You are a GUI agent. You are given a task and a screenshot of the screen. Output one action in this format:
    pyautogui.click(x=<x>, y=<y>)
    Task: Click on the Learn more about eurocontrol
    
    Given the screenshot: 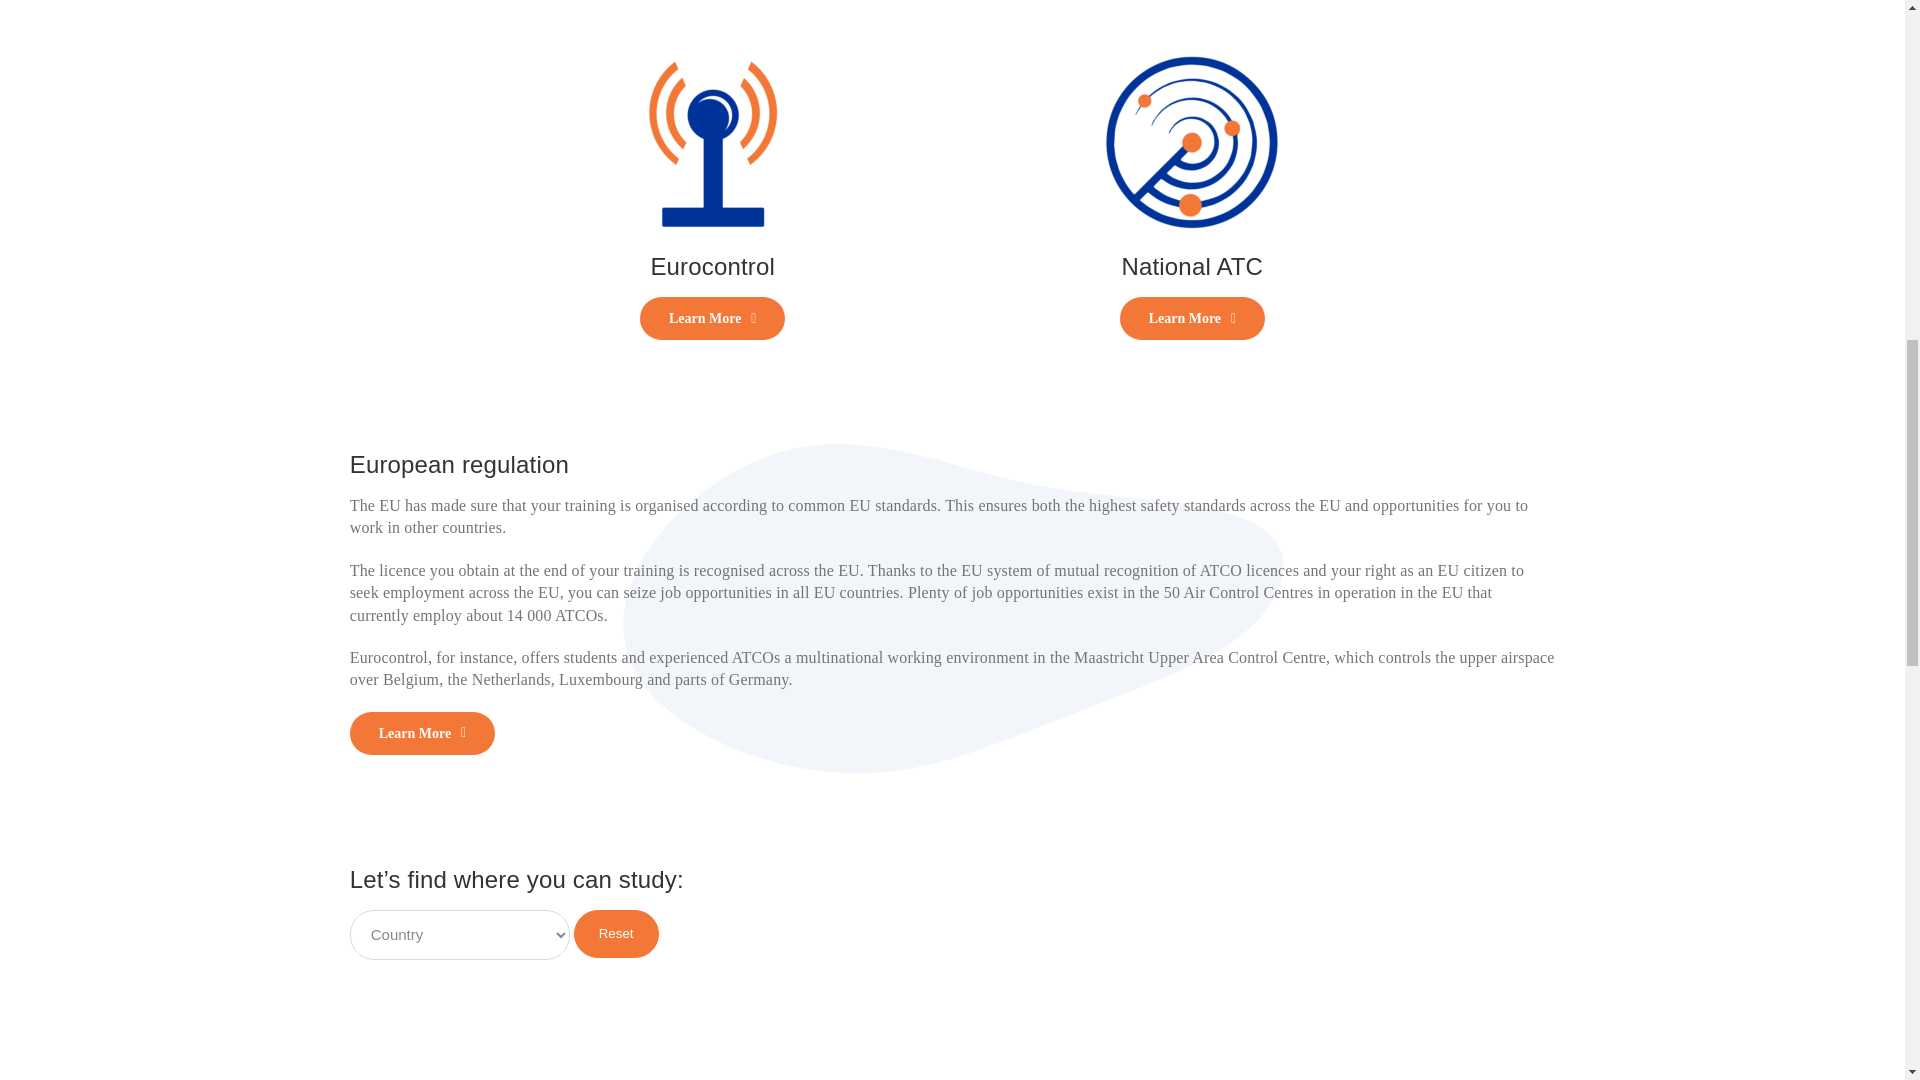 What is the action you would take?
    pyautogui.click(x=1192, y=318)
    